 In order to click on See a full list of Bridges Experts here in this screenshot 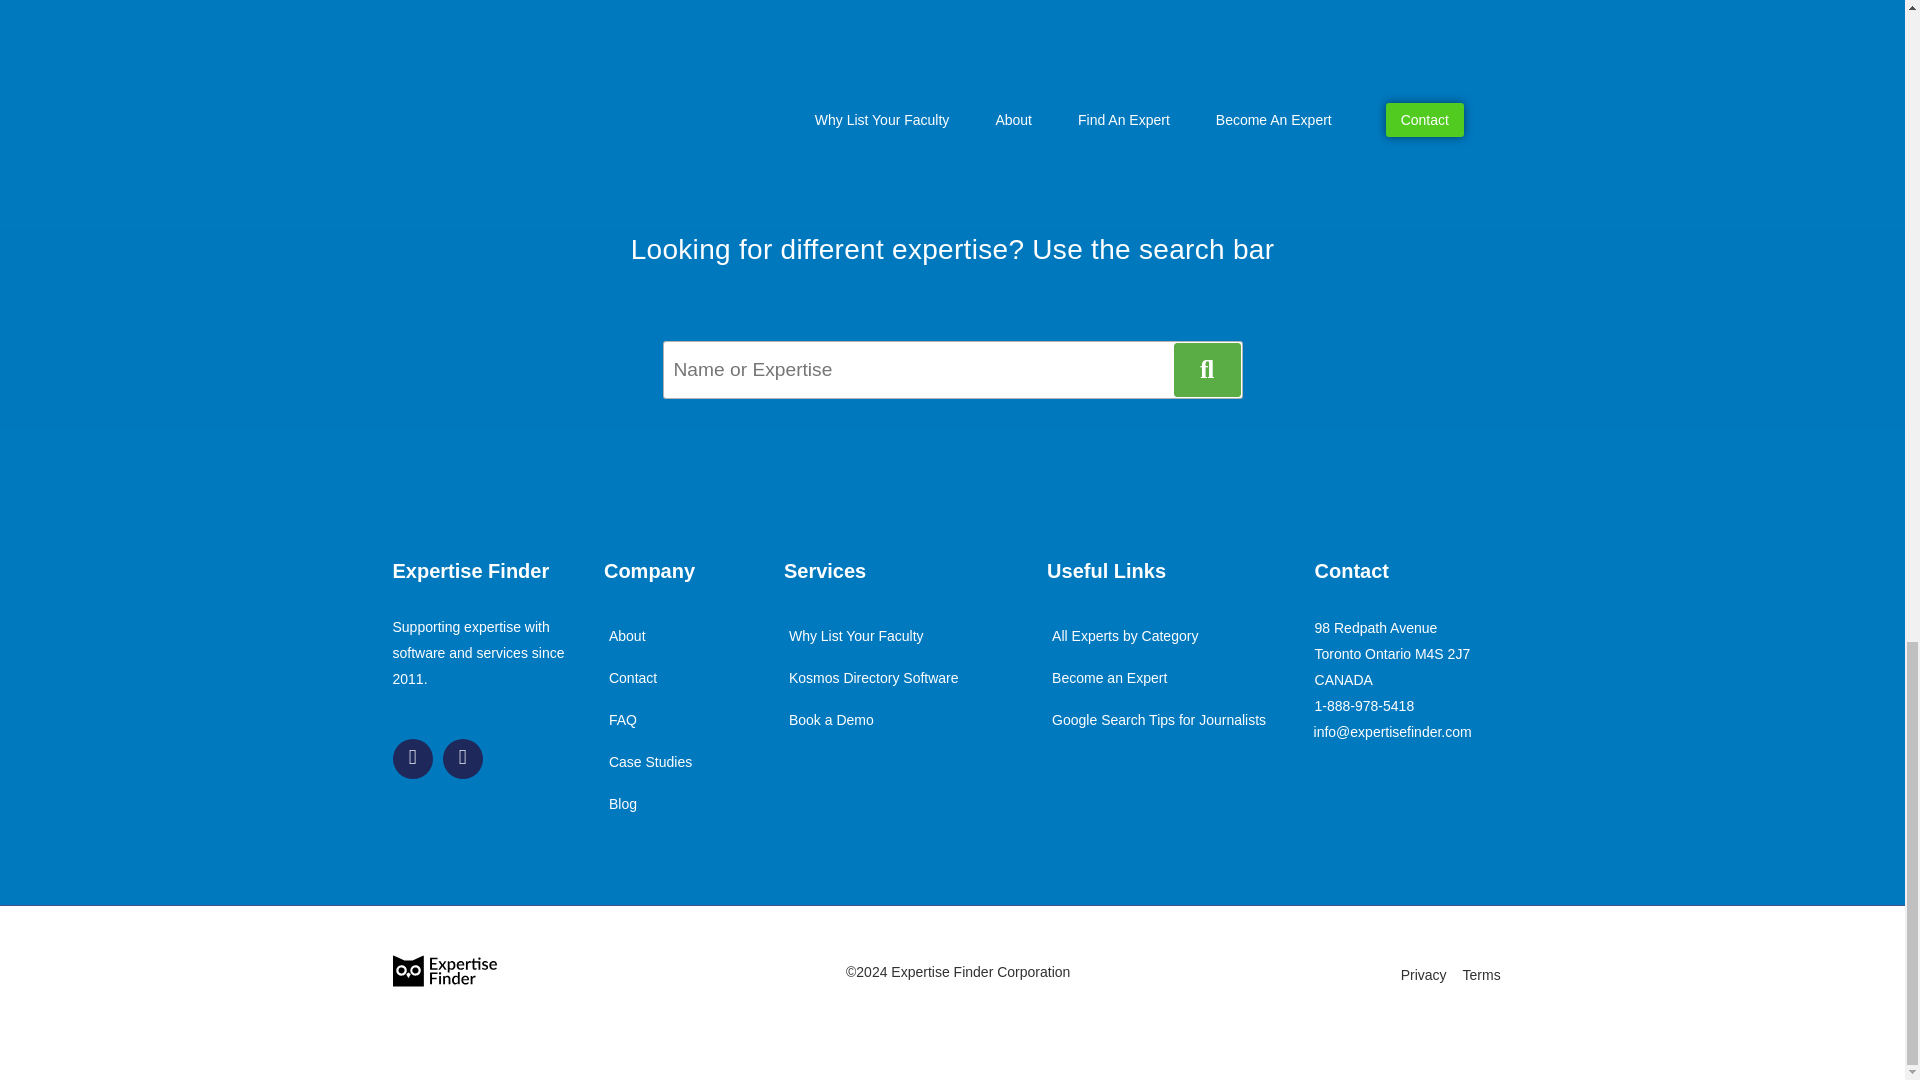, I will do `click(952, 114)`.